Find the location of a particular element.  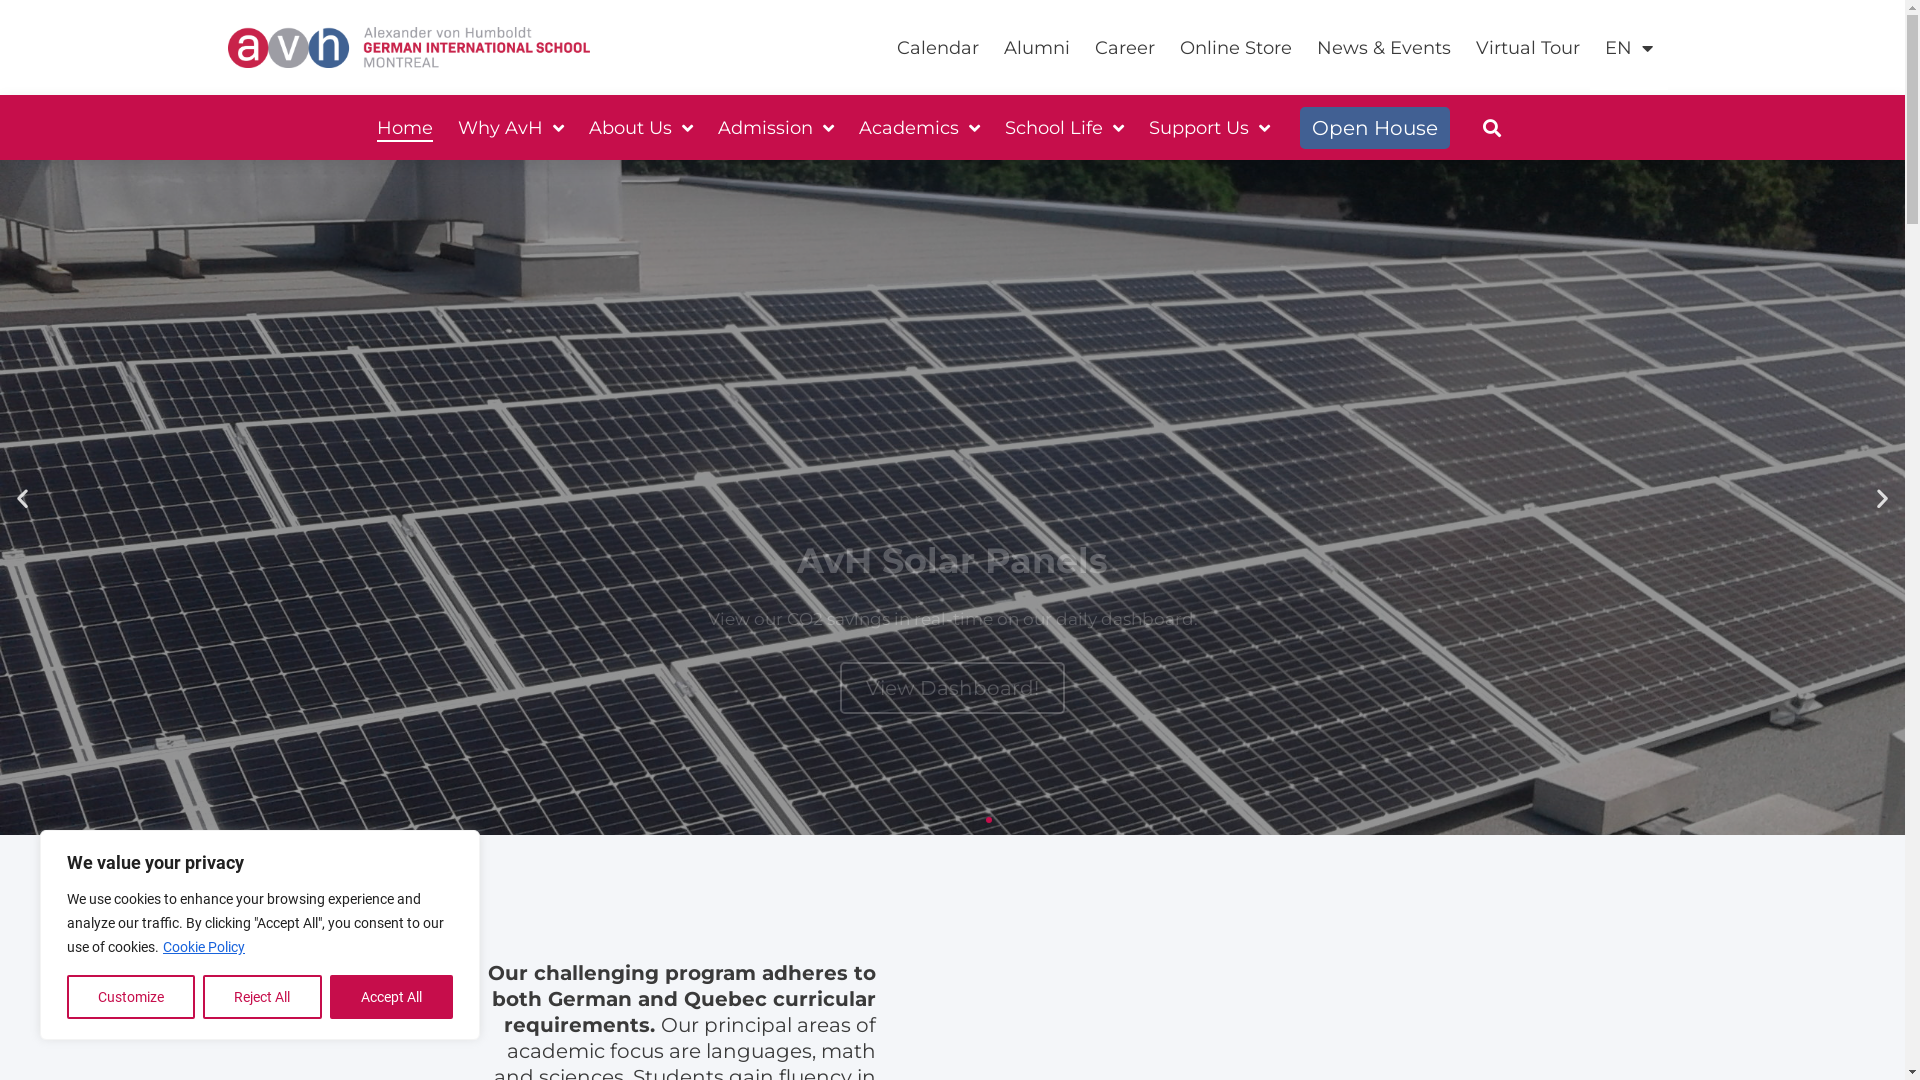

Home is located at coordinates (405, 128).